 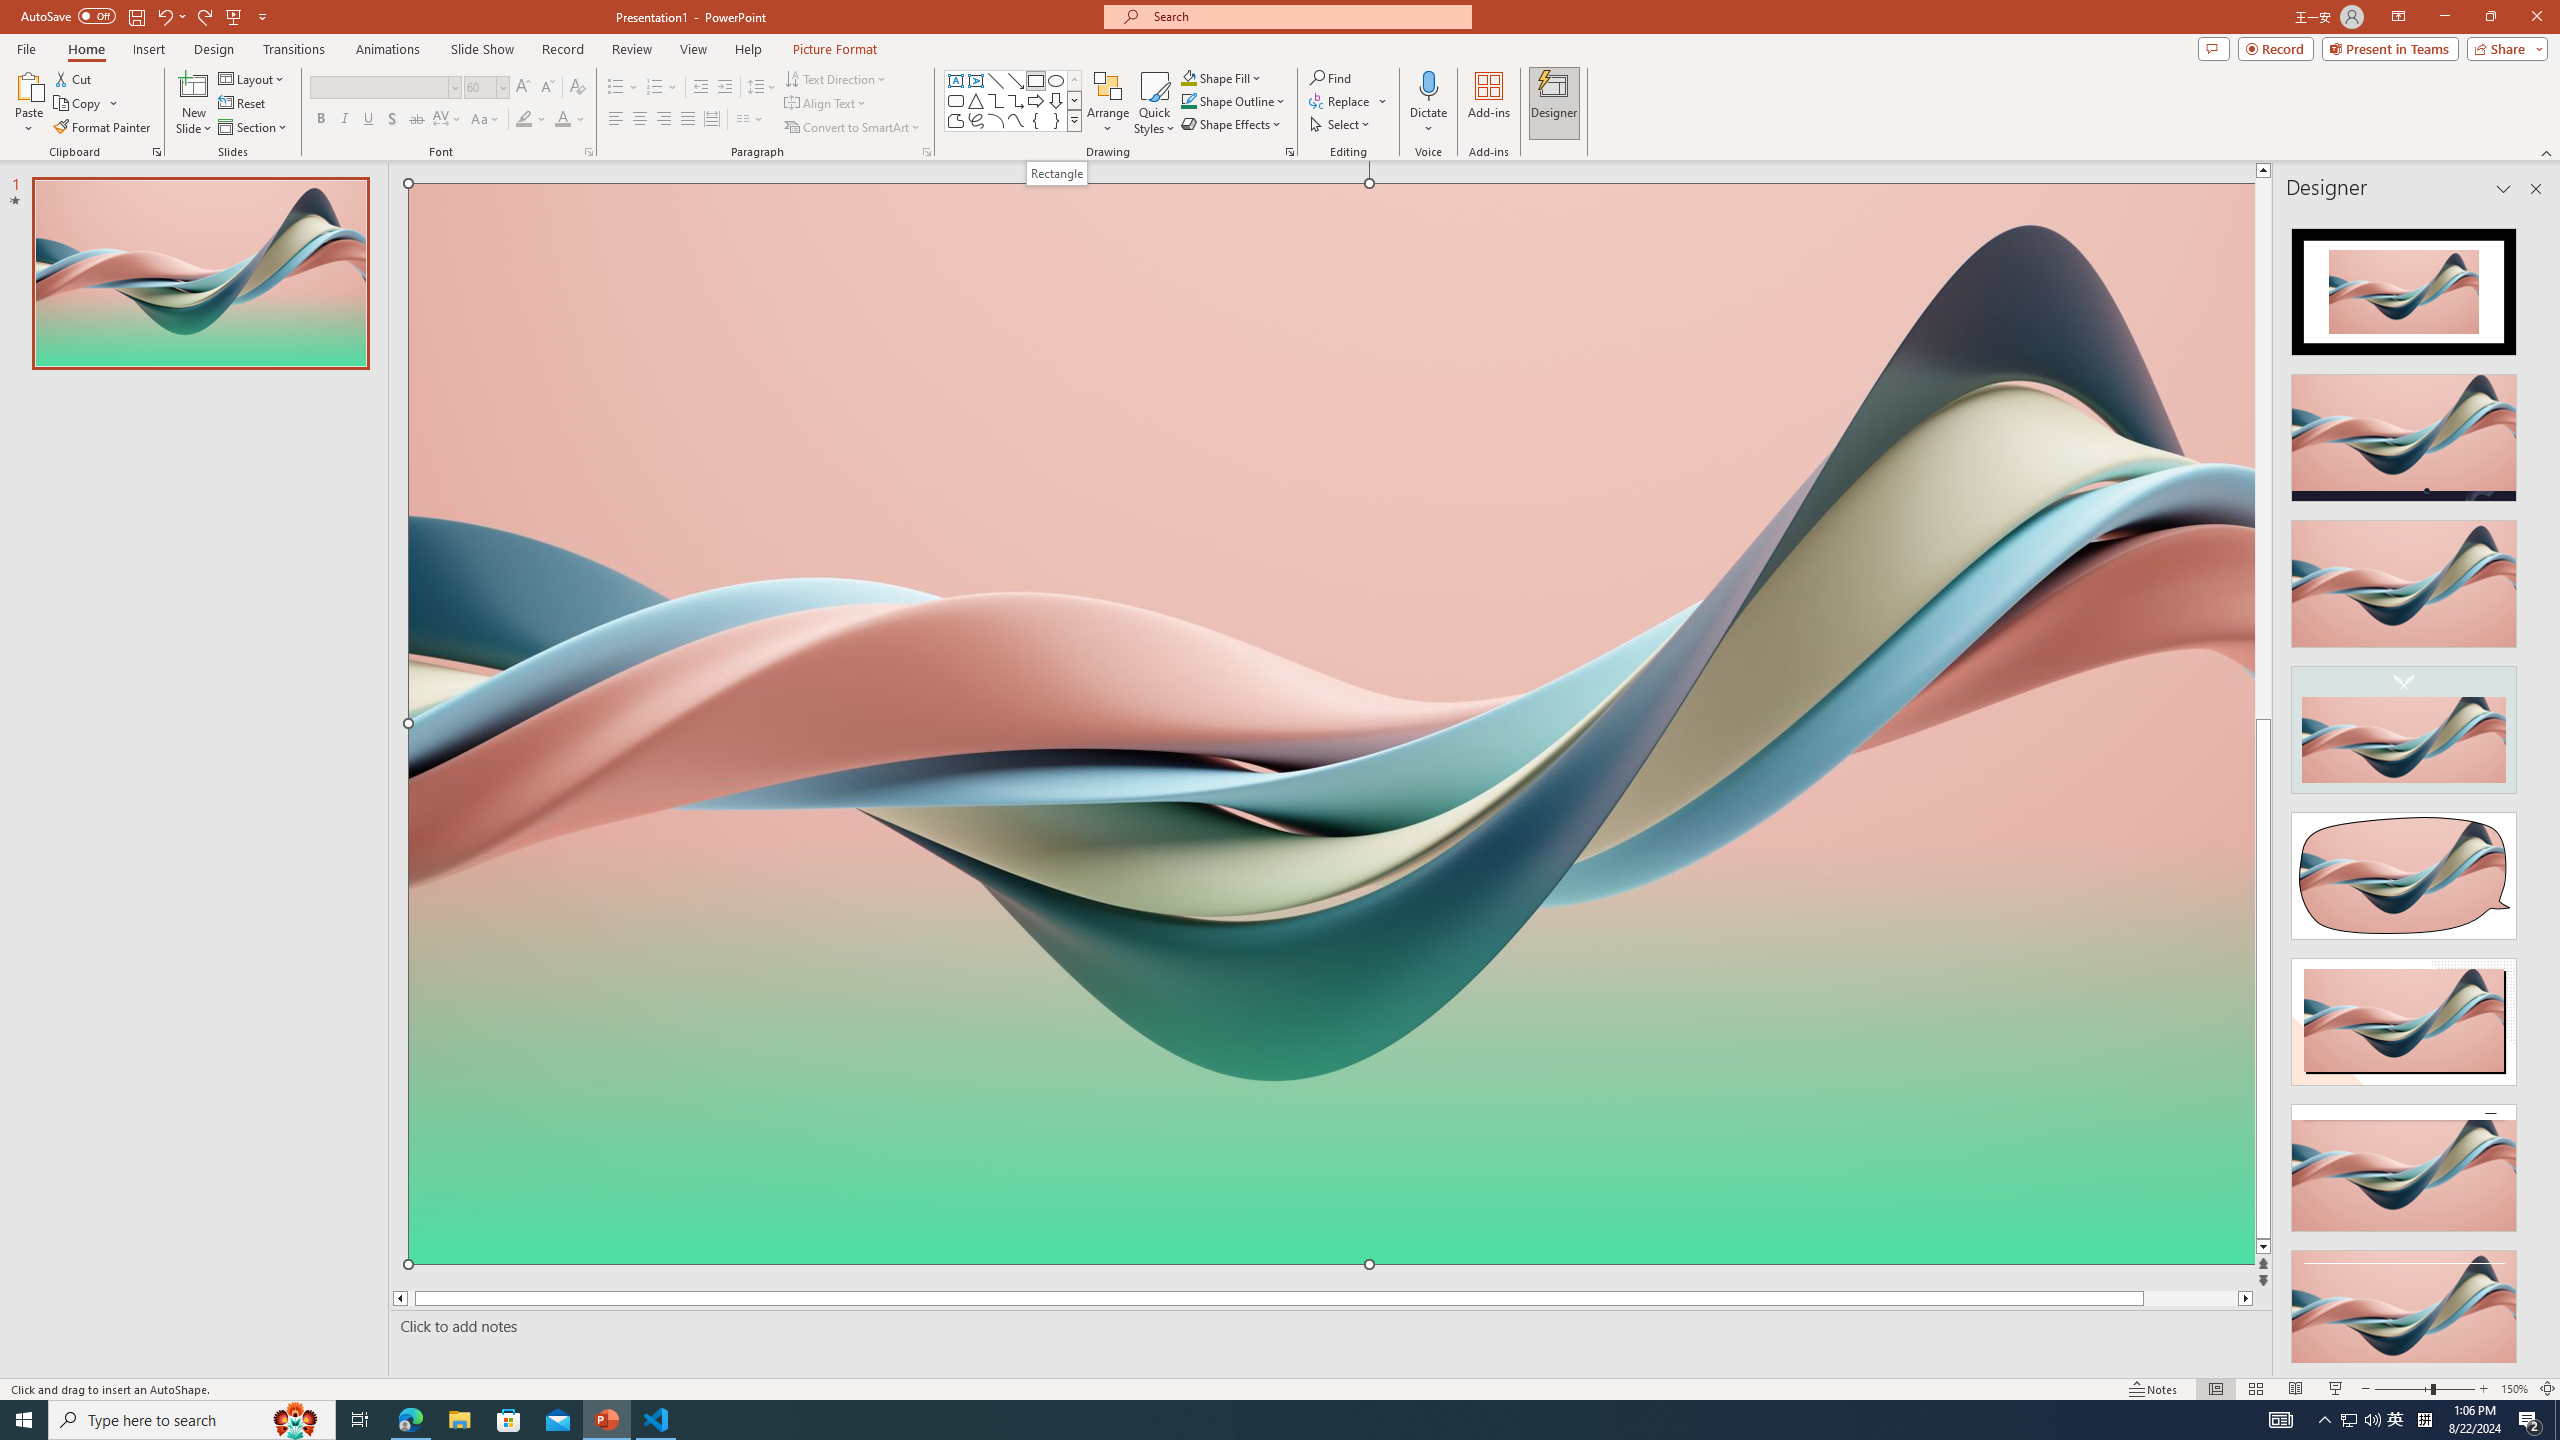 I want to click on Recommended Design: Design Idea, so click(x=2404, y=286).